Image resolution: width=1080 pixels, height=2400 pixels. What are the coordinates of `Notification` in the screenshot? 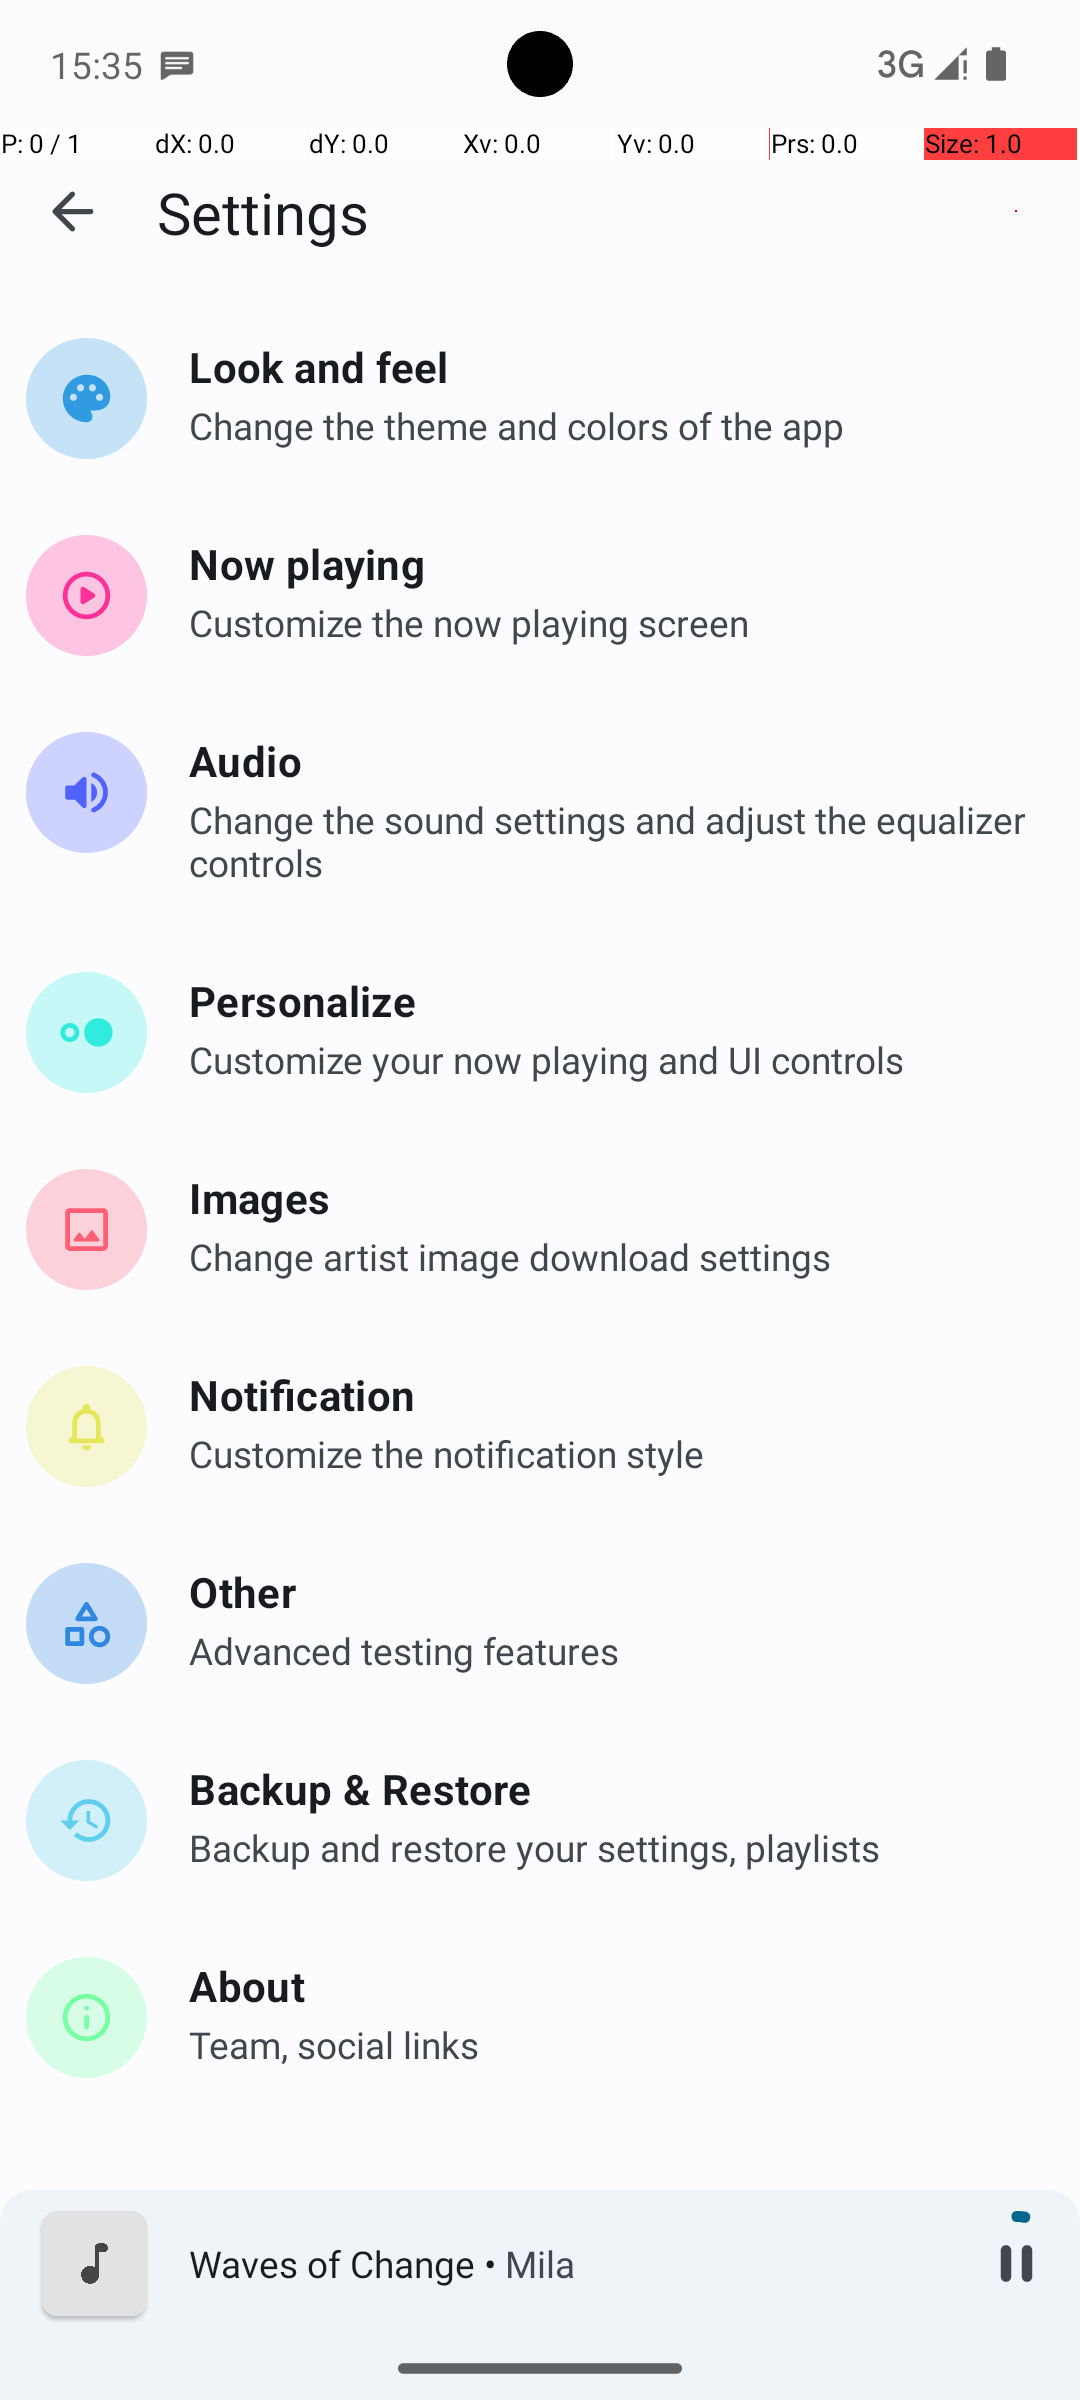 It's located at (611, 1394).